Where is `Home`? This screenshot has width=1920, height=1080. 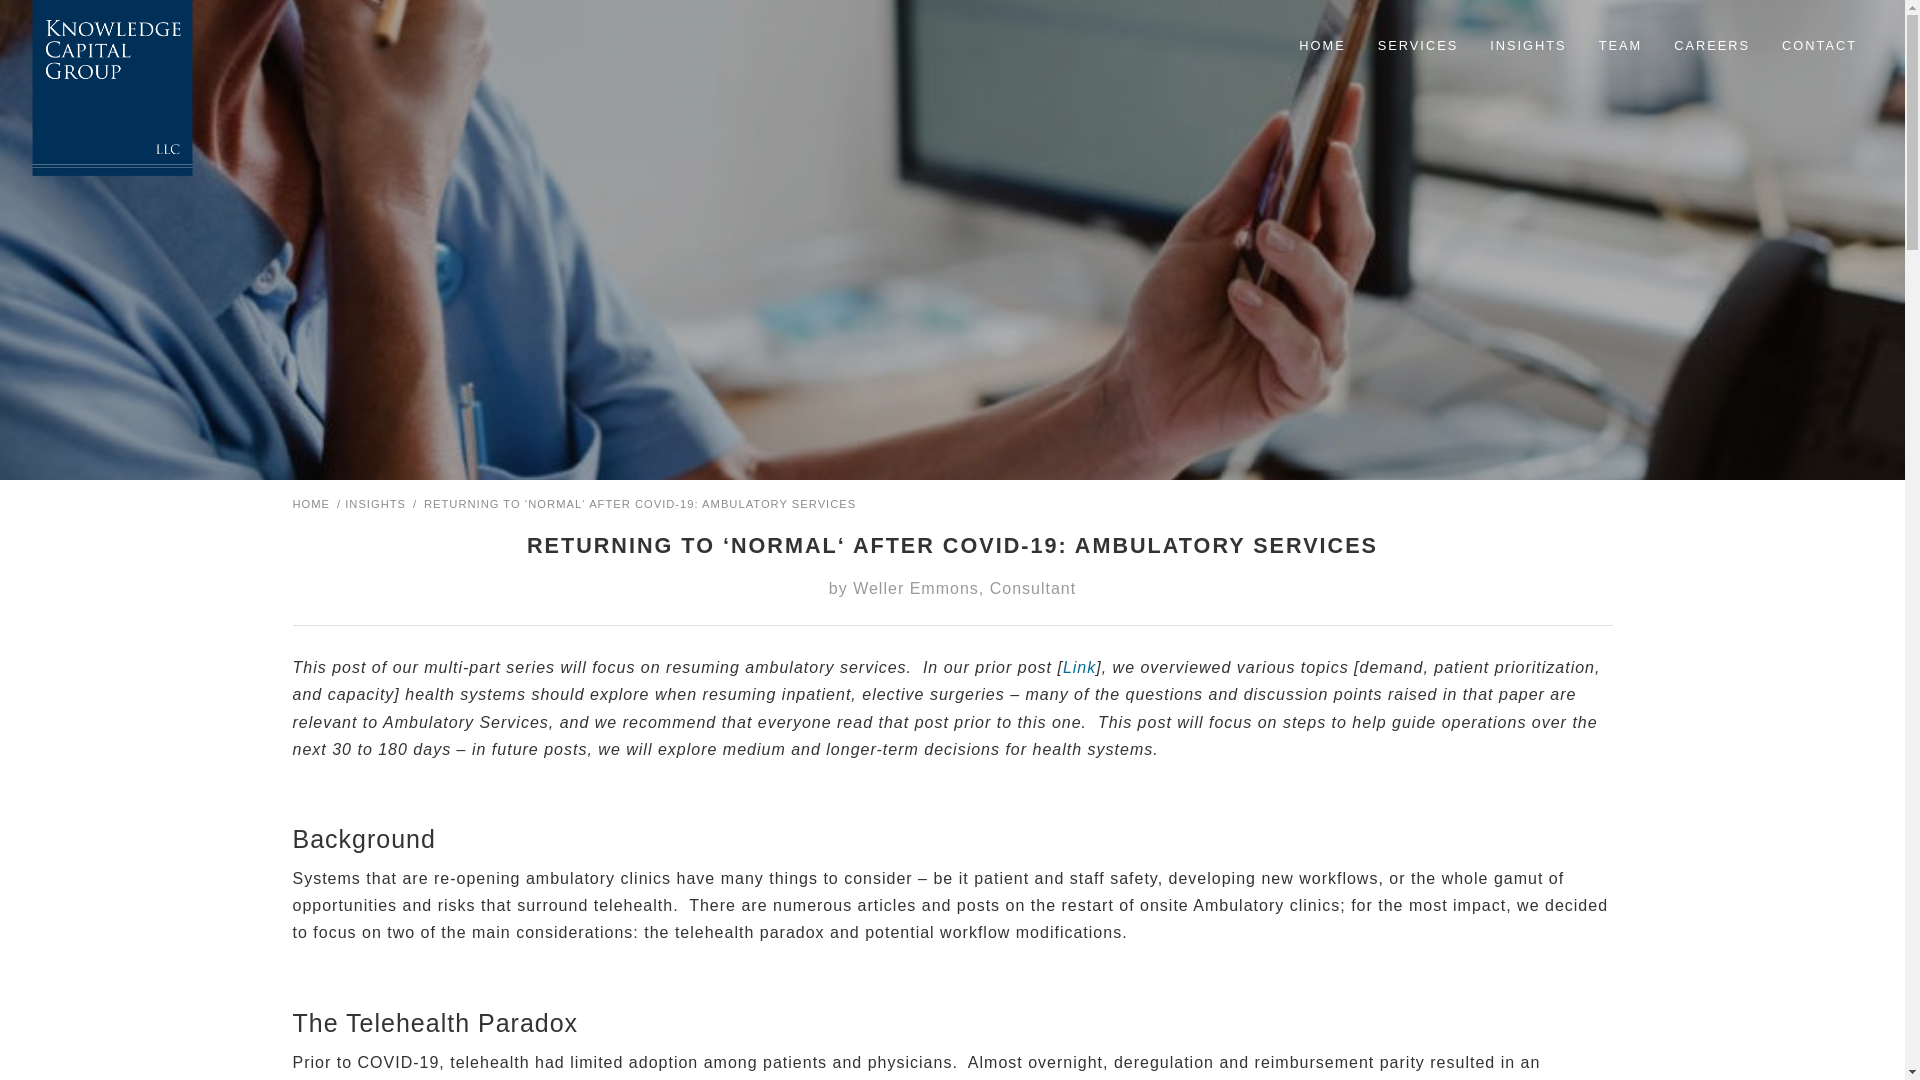 Home is located at coordinates (310, 503).